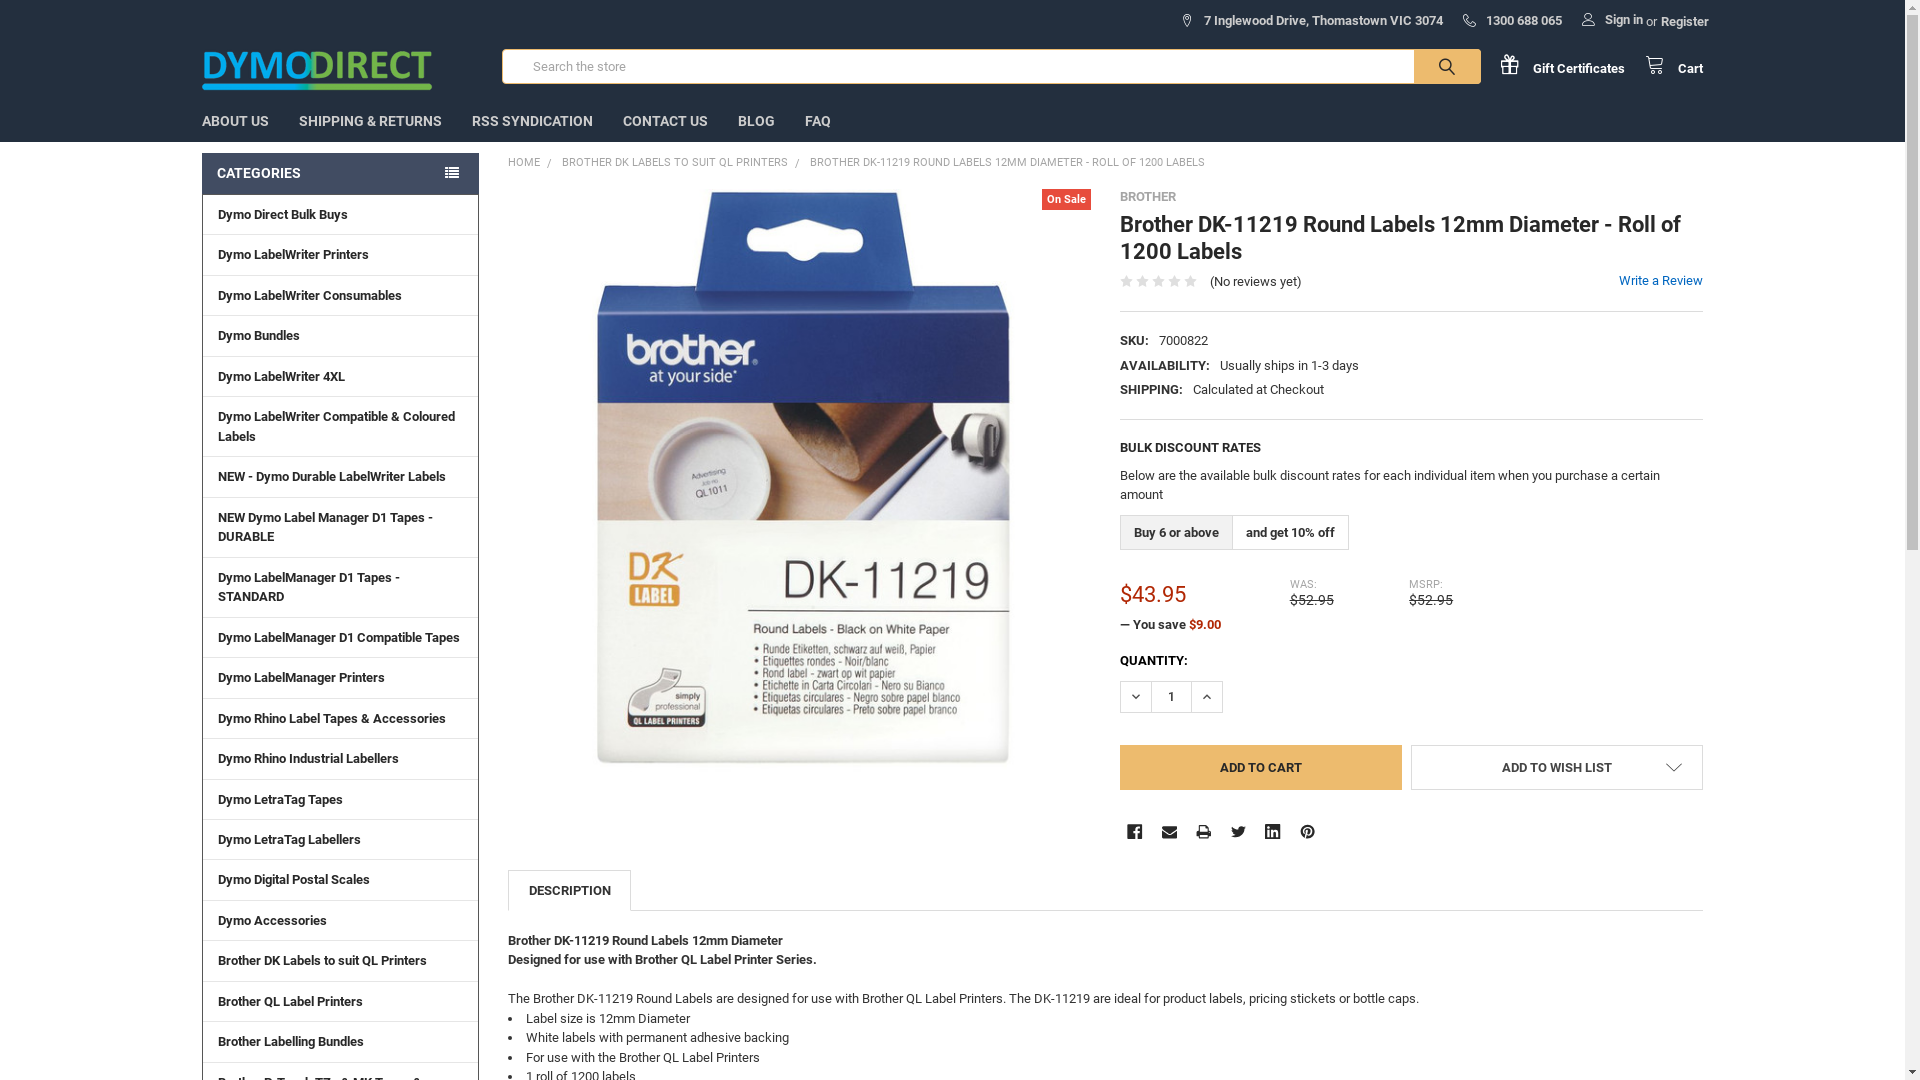 The height and width of the screenshot is (1080, 1920). Describe the element at coordinates (340, 799) in the screenshot. I see `Dymo LetraTag Tapes` at that location.